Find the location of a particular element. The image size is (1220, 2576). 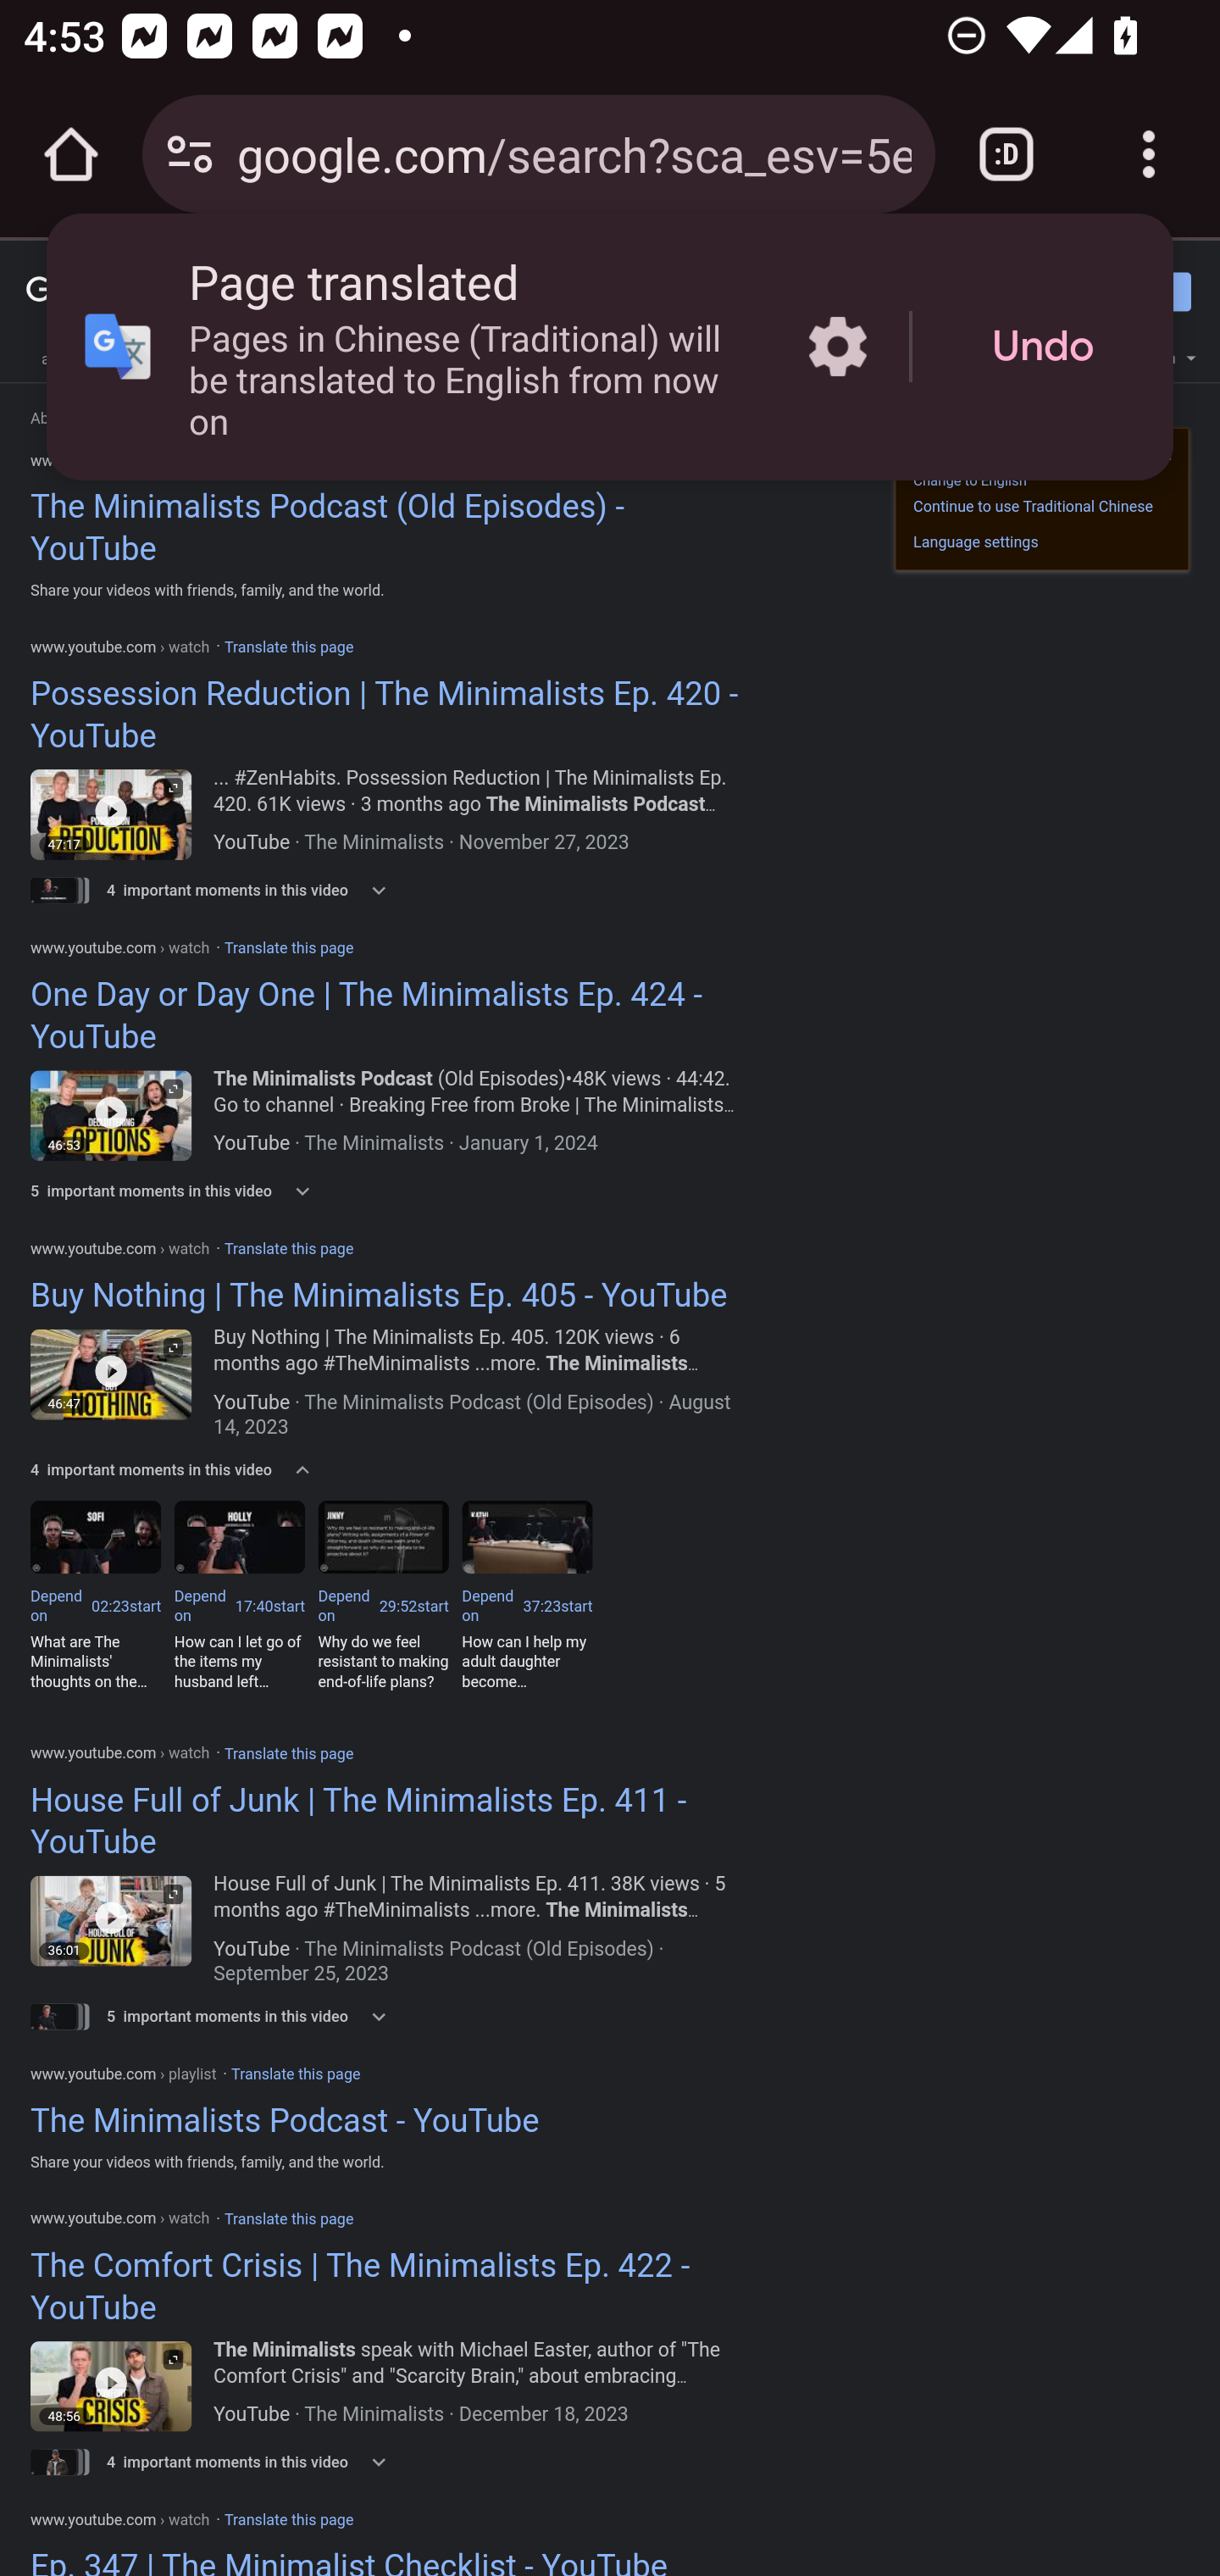

4  important moments  in this video is located at coordinates (205, 1469).